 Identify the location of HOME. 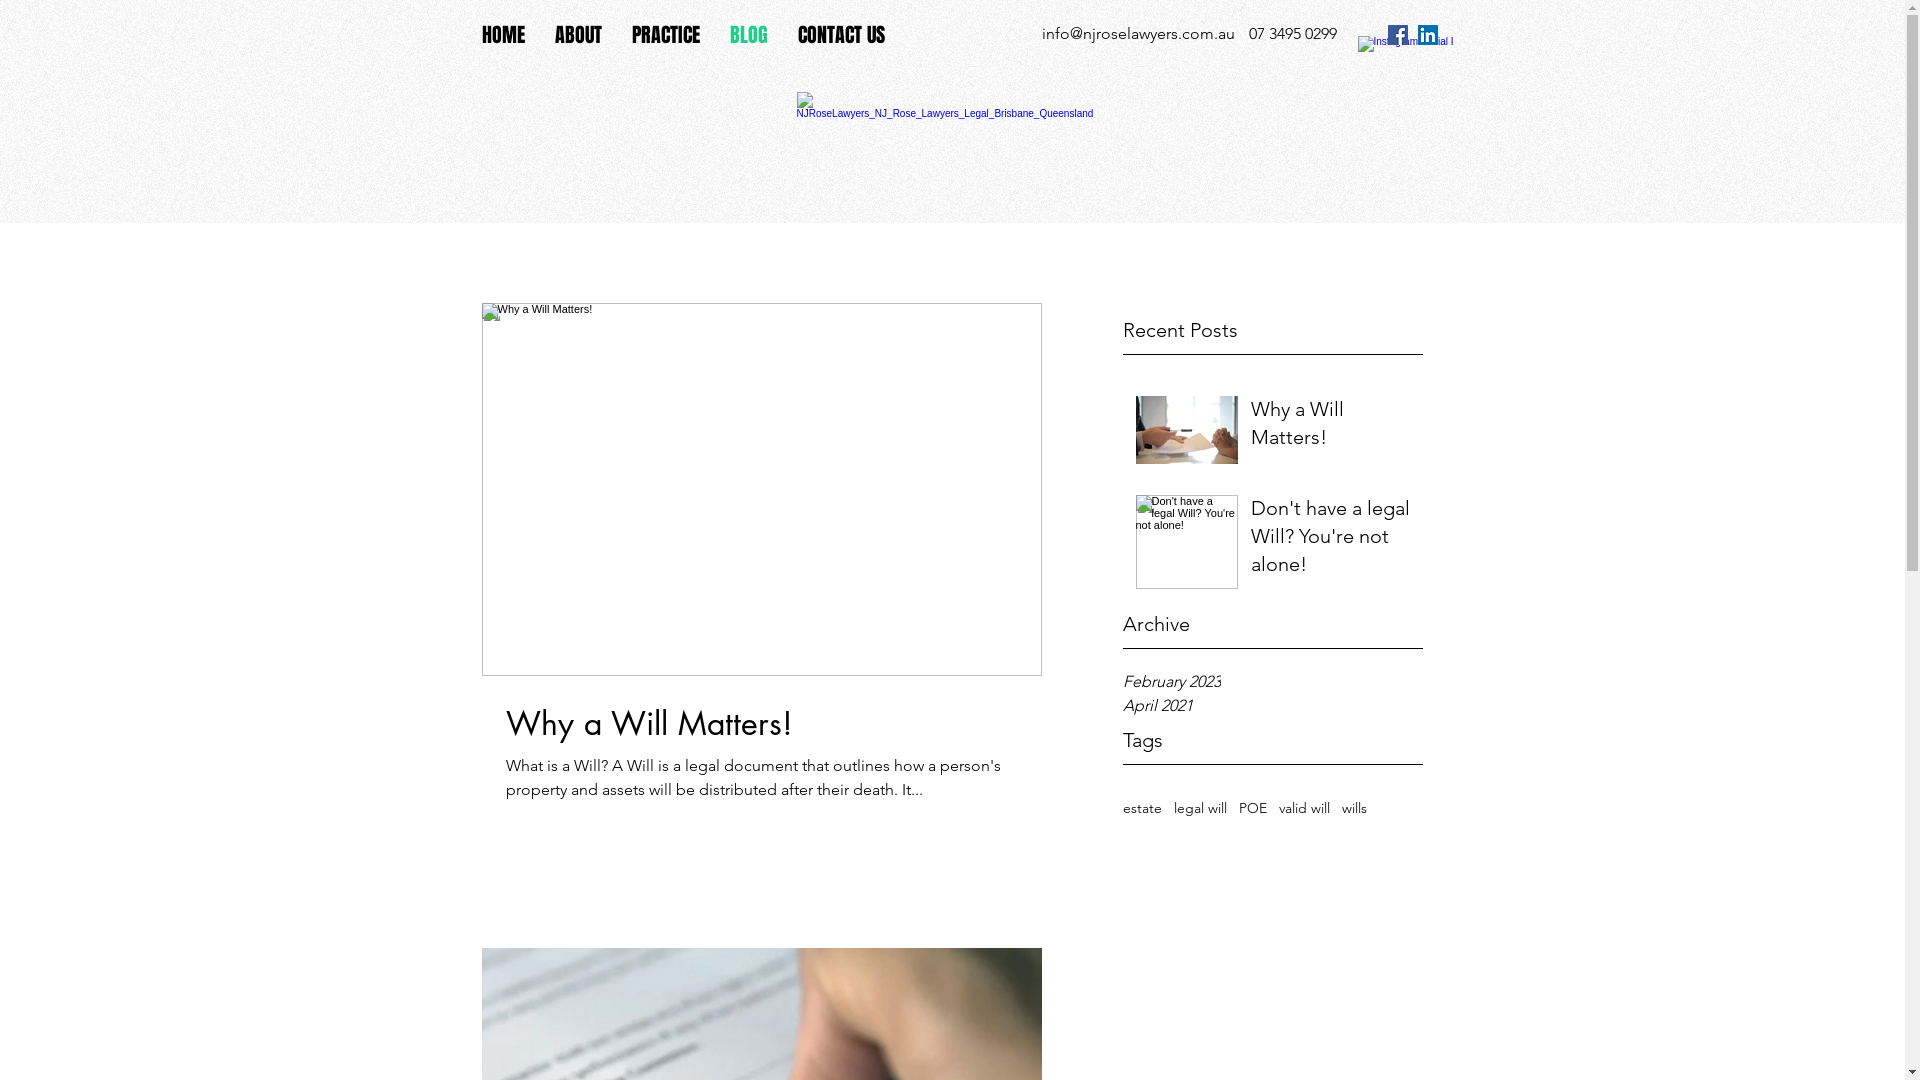
(502, 35).